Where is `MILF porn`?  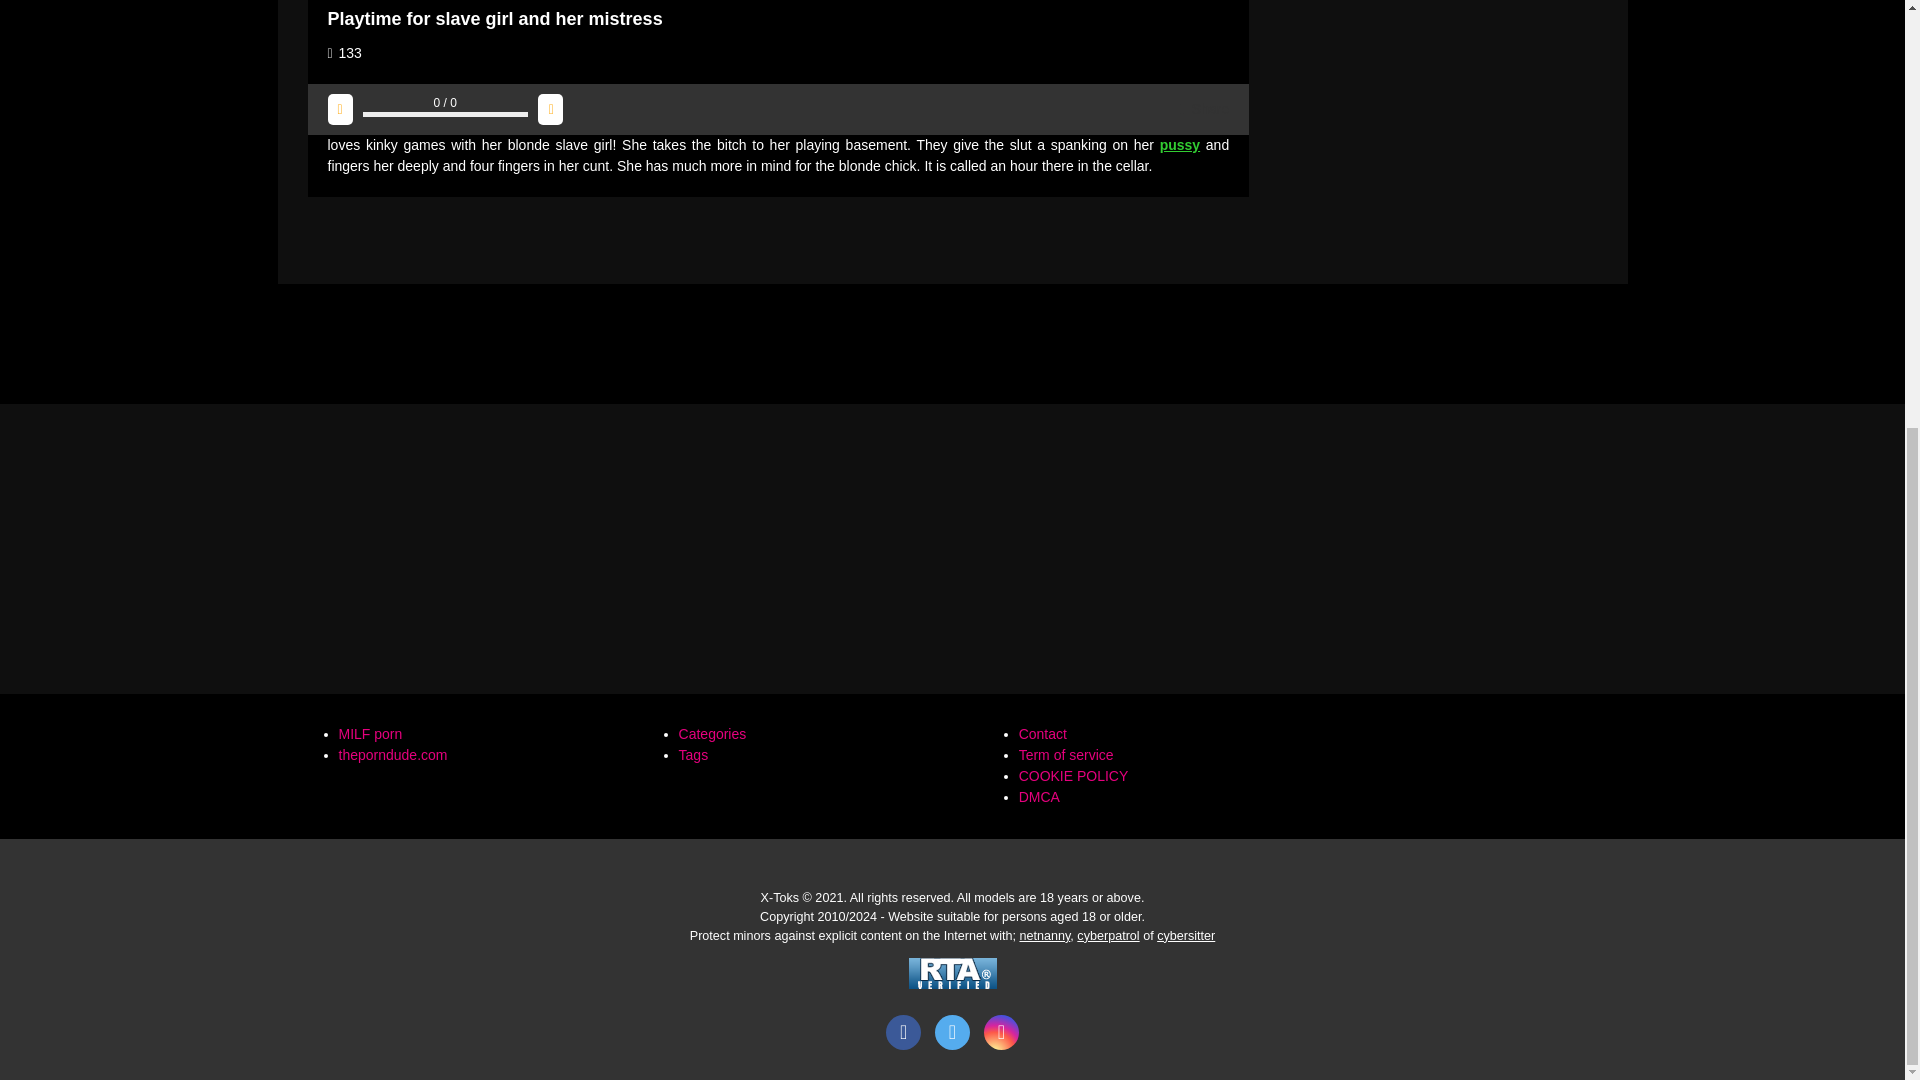
MILF porn is located at coordinates (369, 733).